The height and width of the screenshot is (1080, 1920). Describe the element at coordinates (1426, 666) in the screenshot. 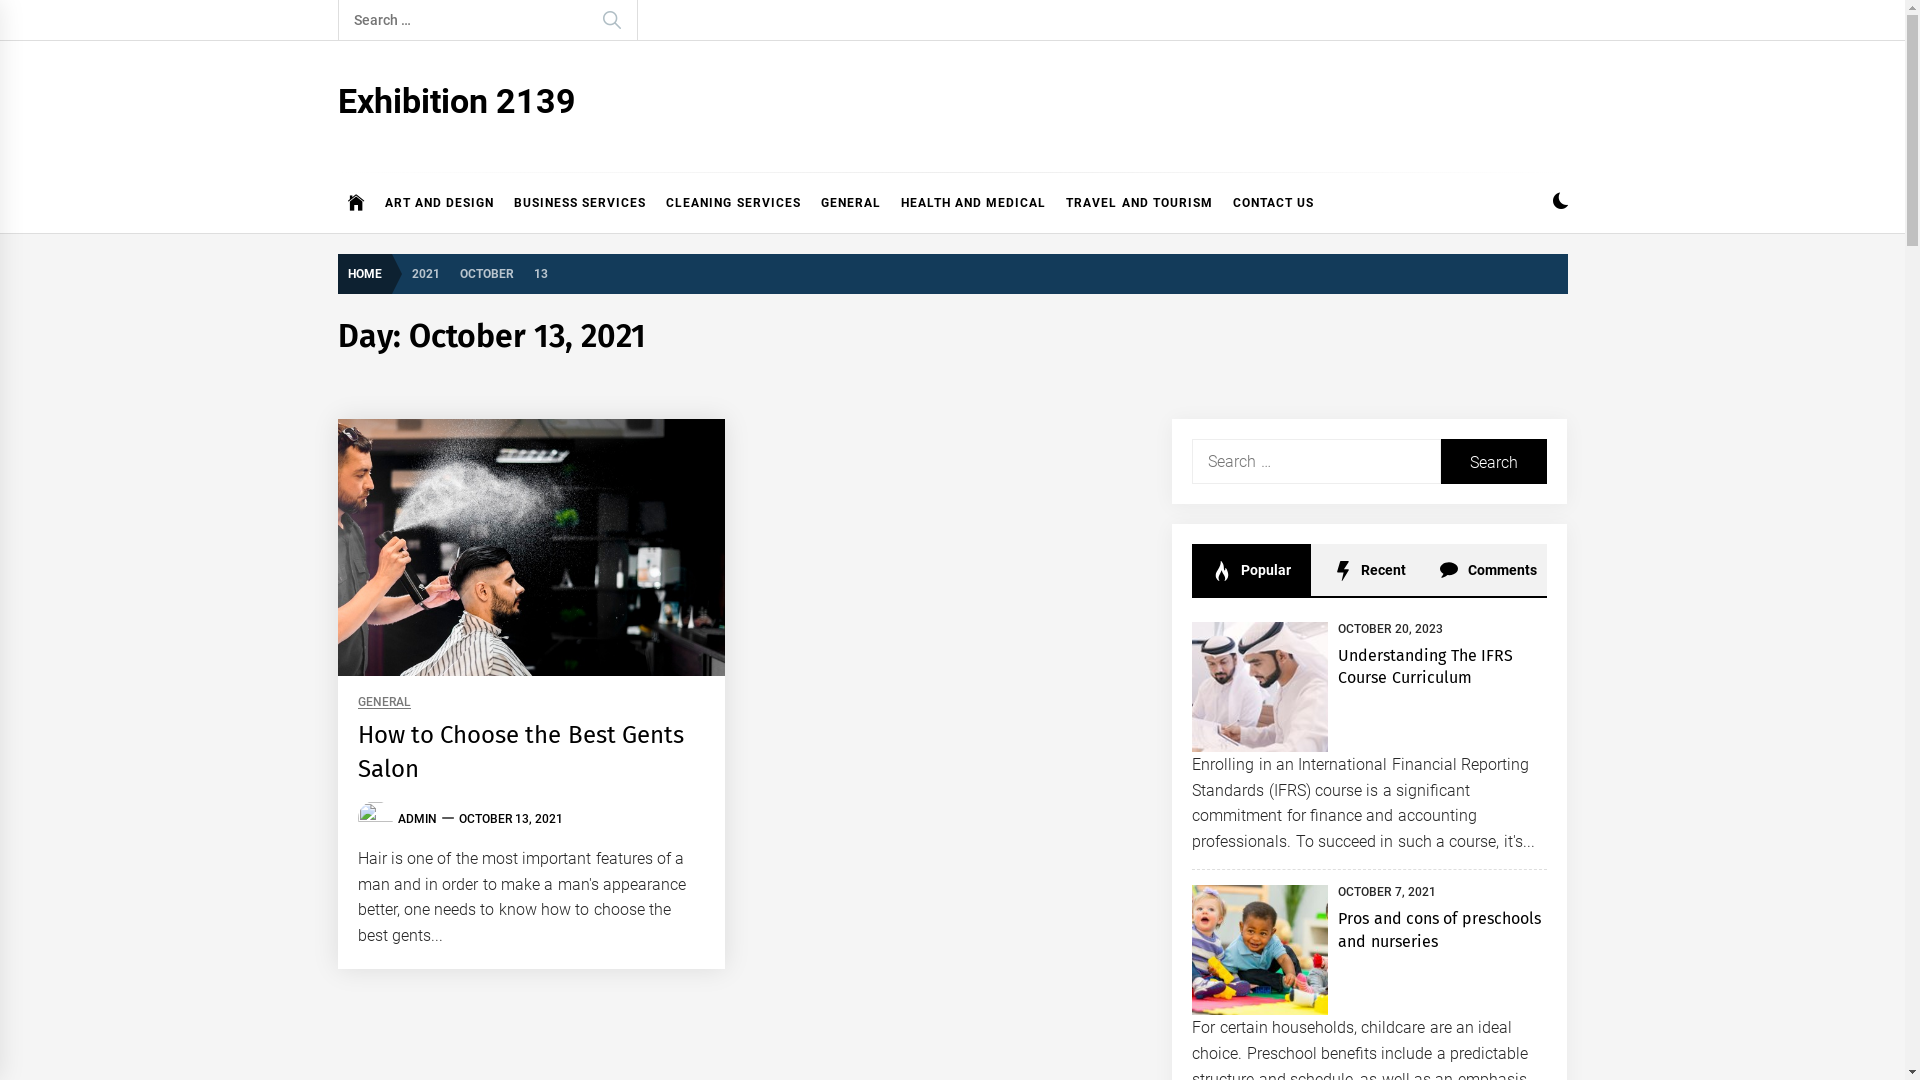

I see `Understanding The IFRS Course Curriculum` at that location.